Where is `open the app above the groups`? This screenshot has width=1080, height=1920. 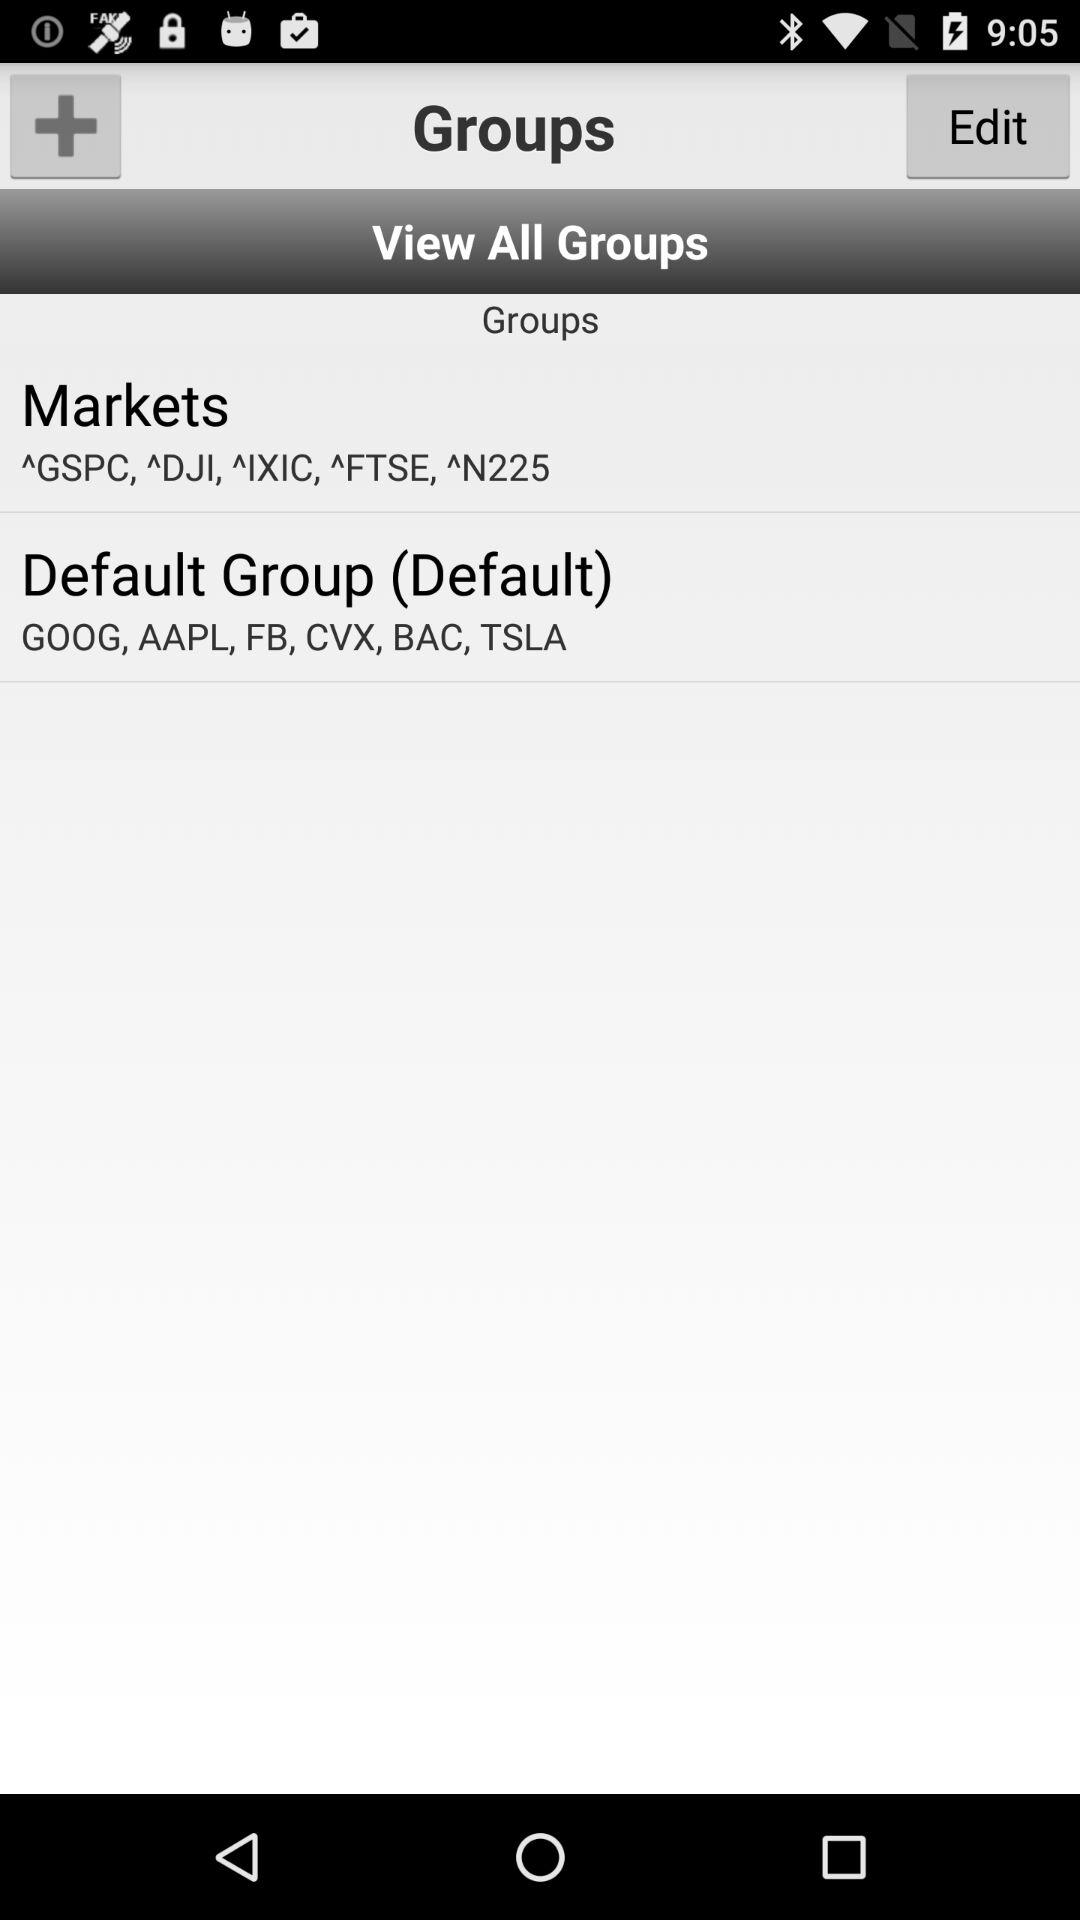 open the app above the groups is located at coordinates (540, 242).